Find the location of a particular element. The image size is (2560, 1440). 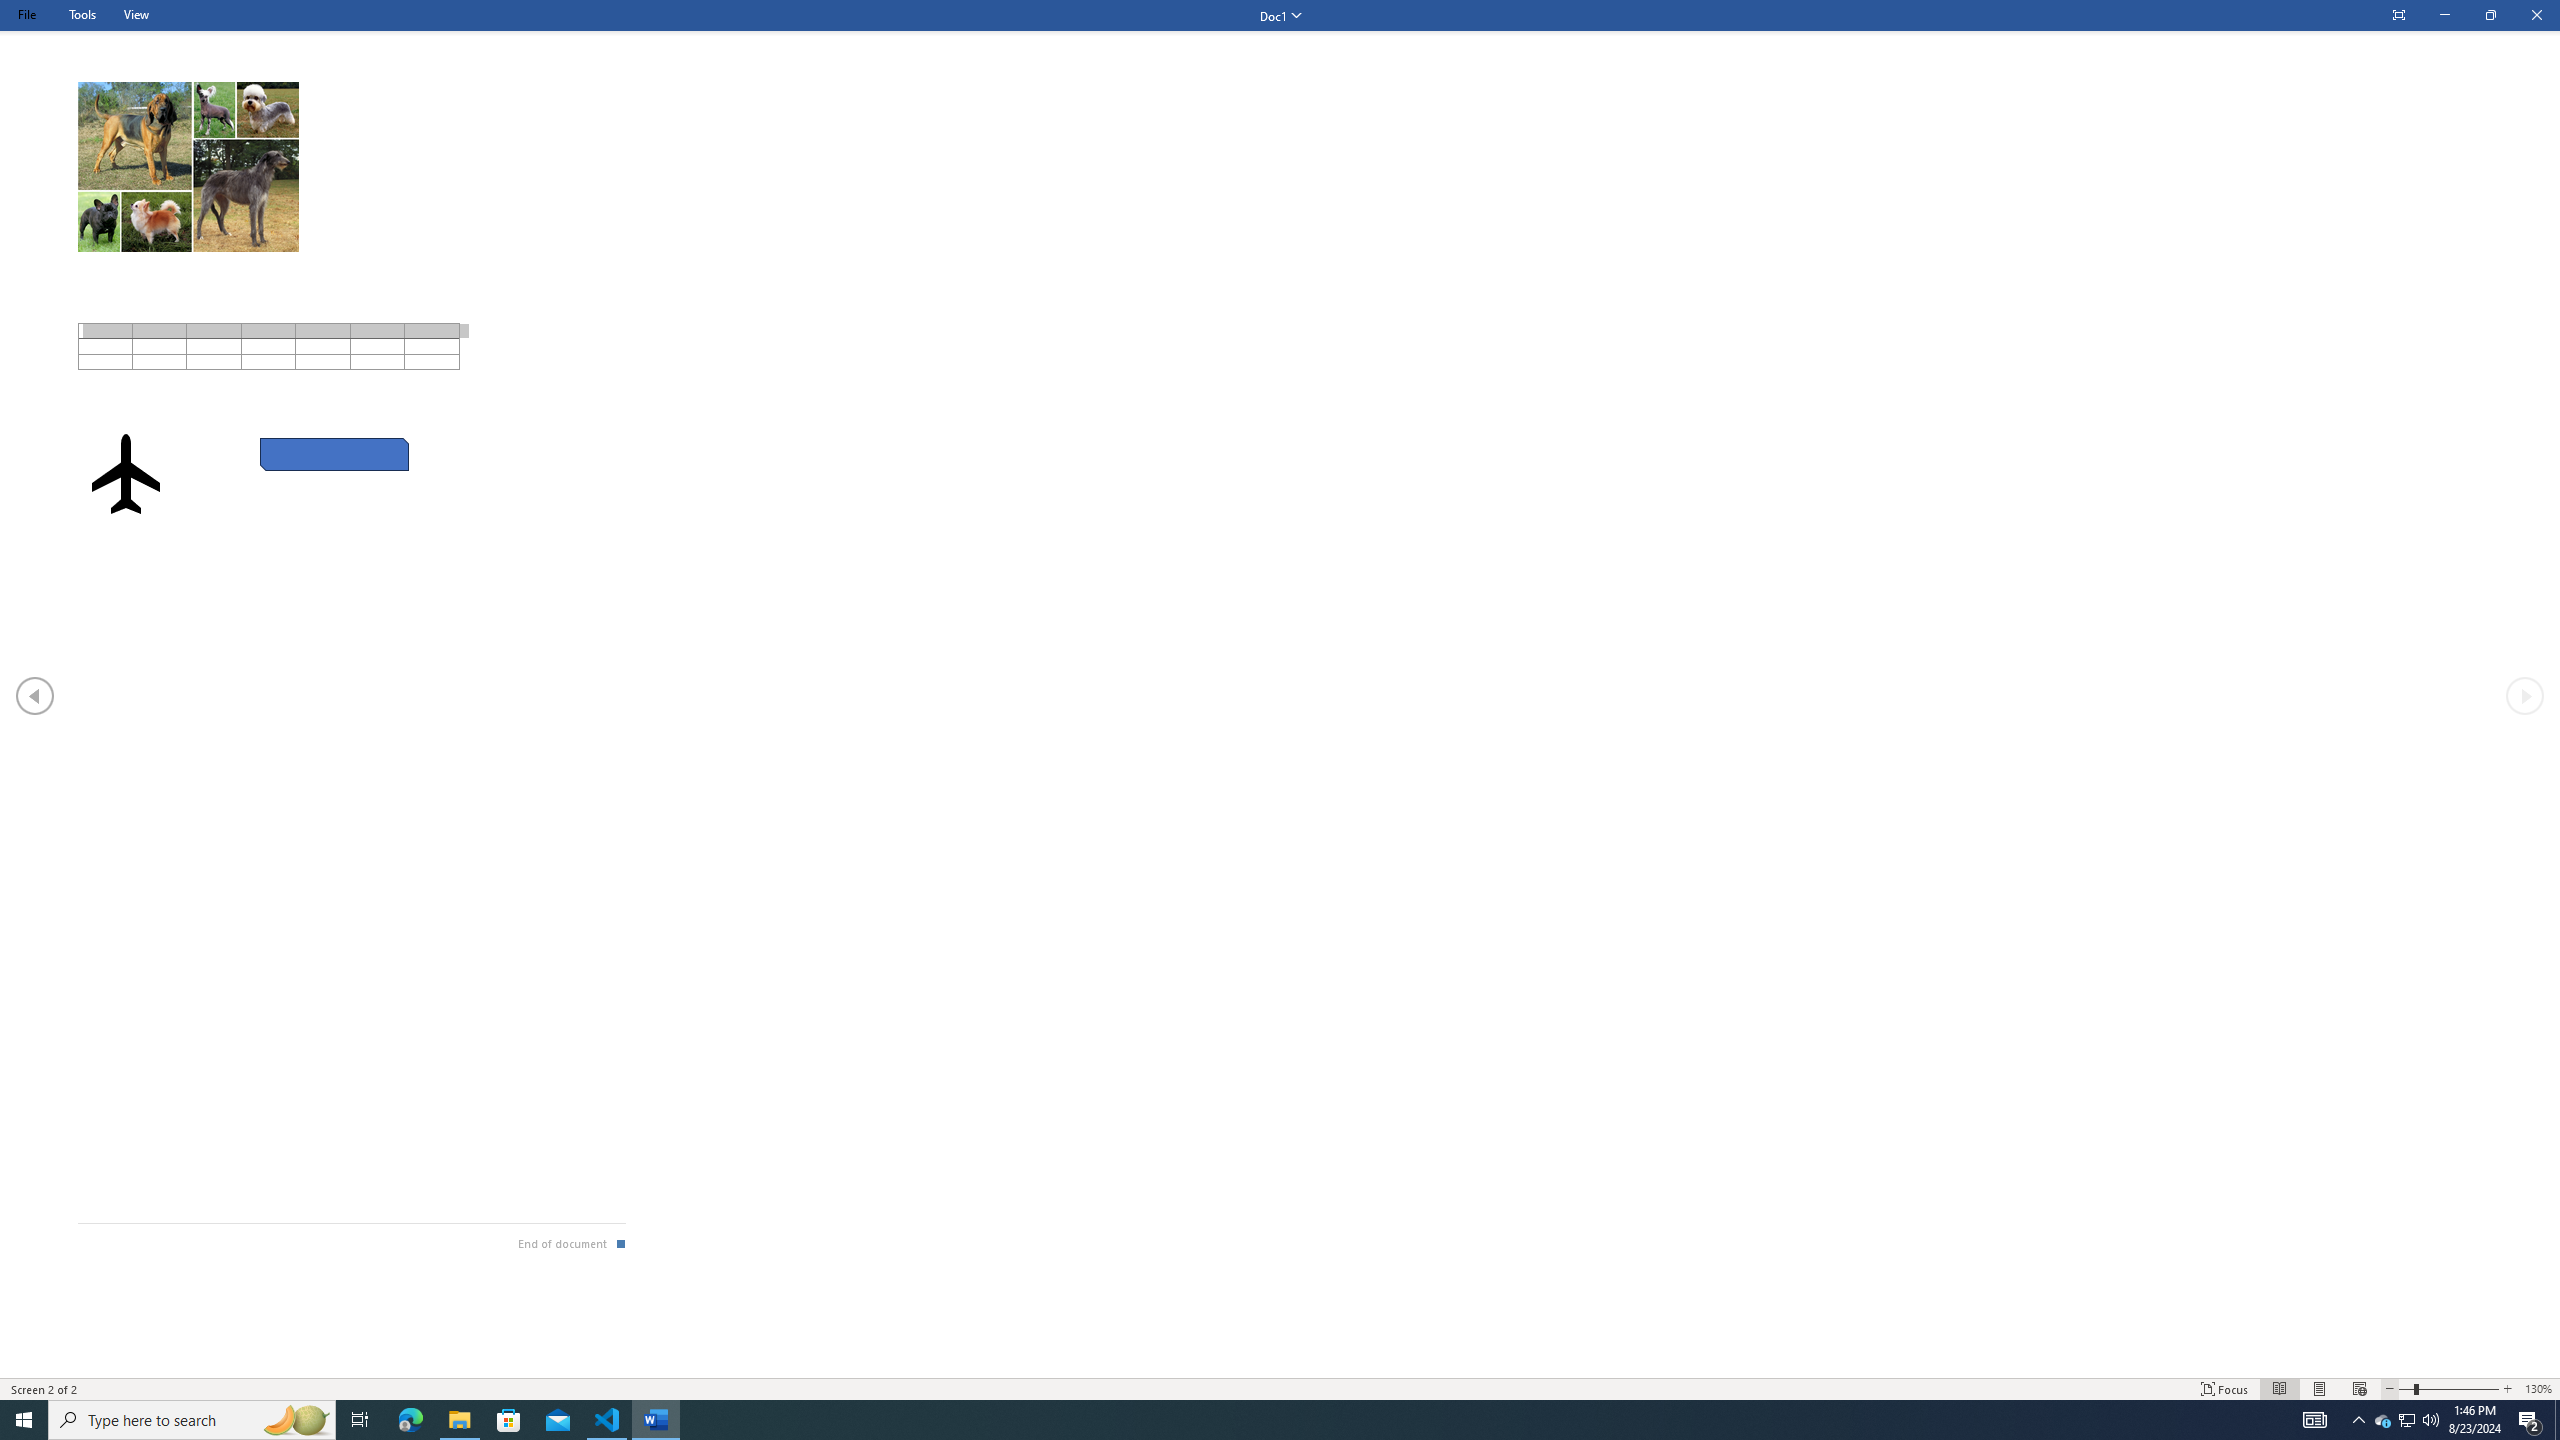

Decrease Text Size is located at coordinates (2389, 1389).